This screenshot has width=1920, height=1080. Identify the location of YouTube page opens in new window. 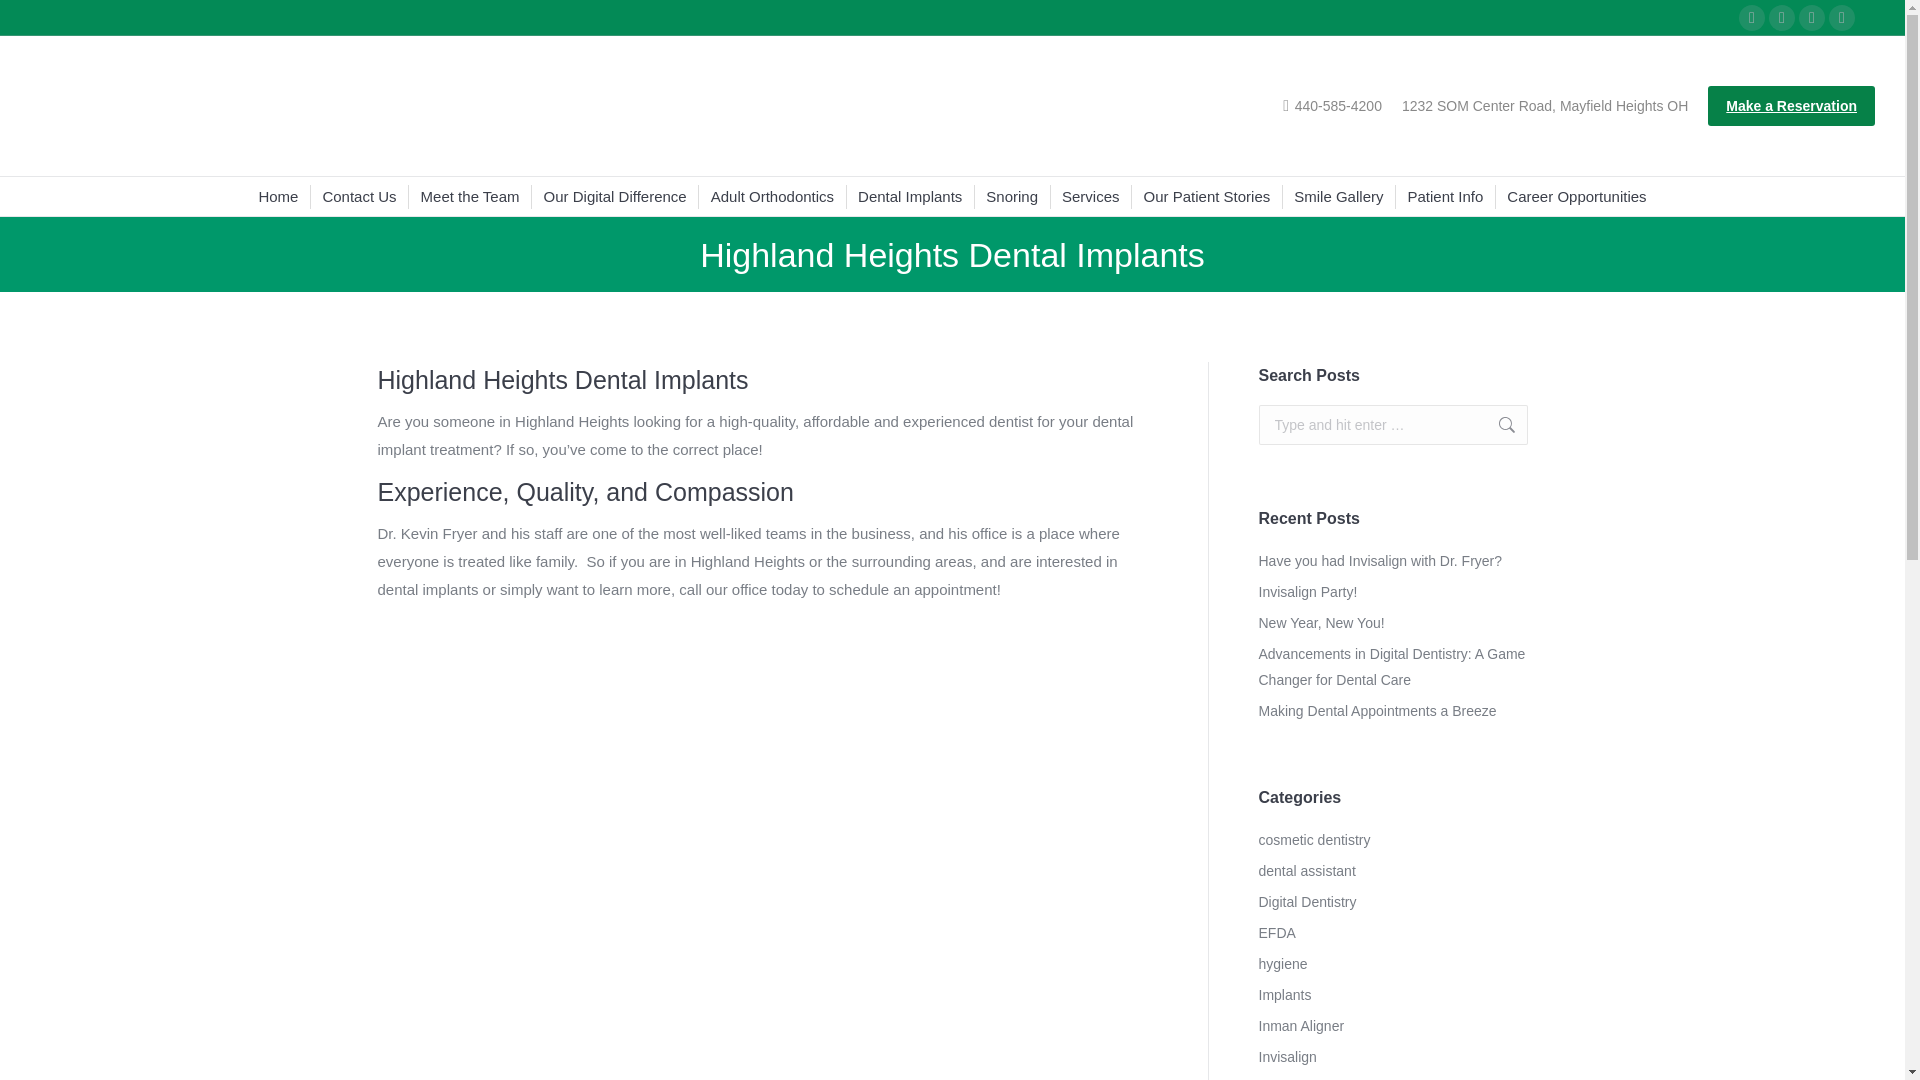
(1812, 18).